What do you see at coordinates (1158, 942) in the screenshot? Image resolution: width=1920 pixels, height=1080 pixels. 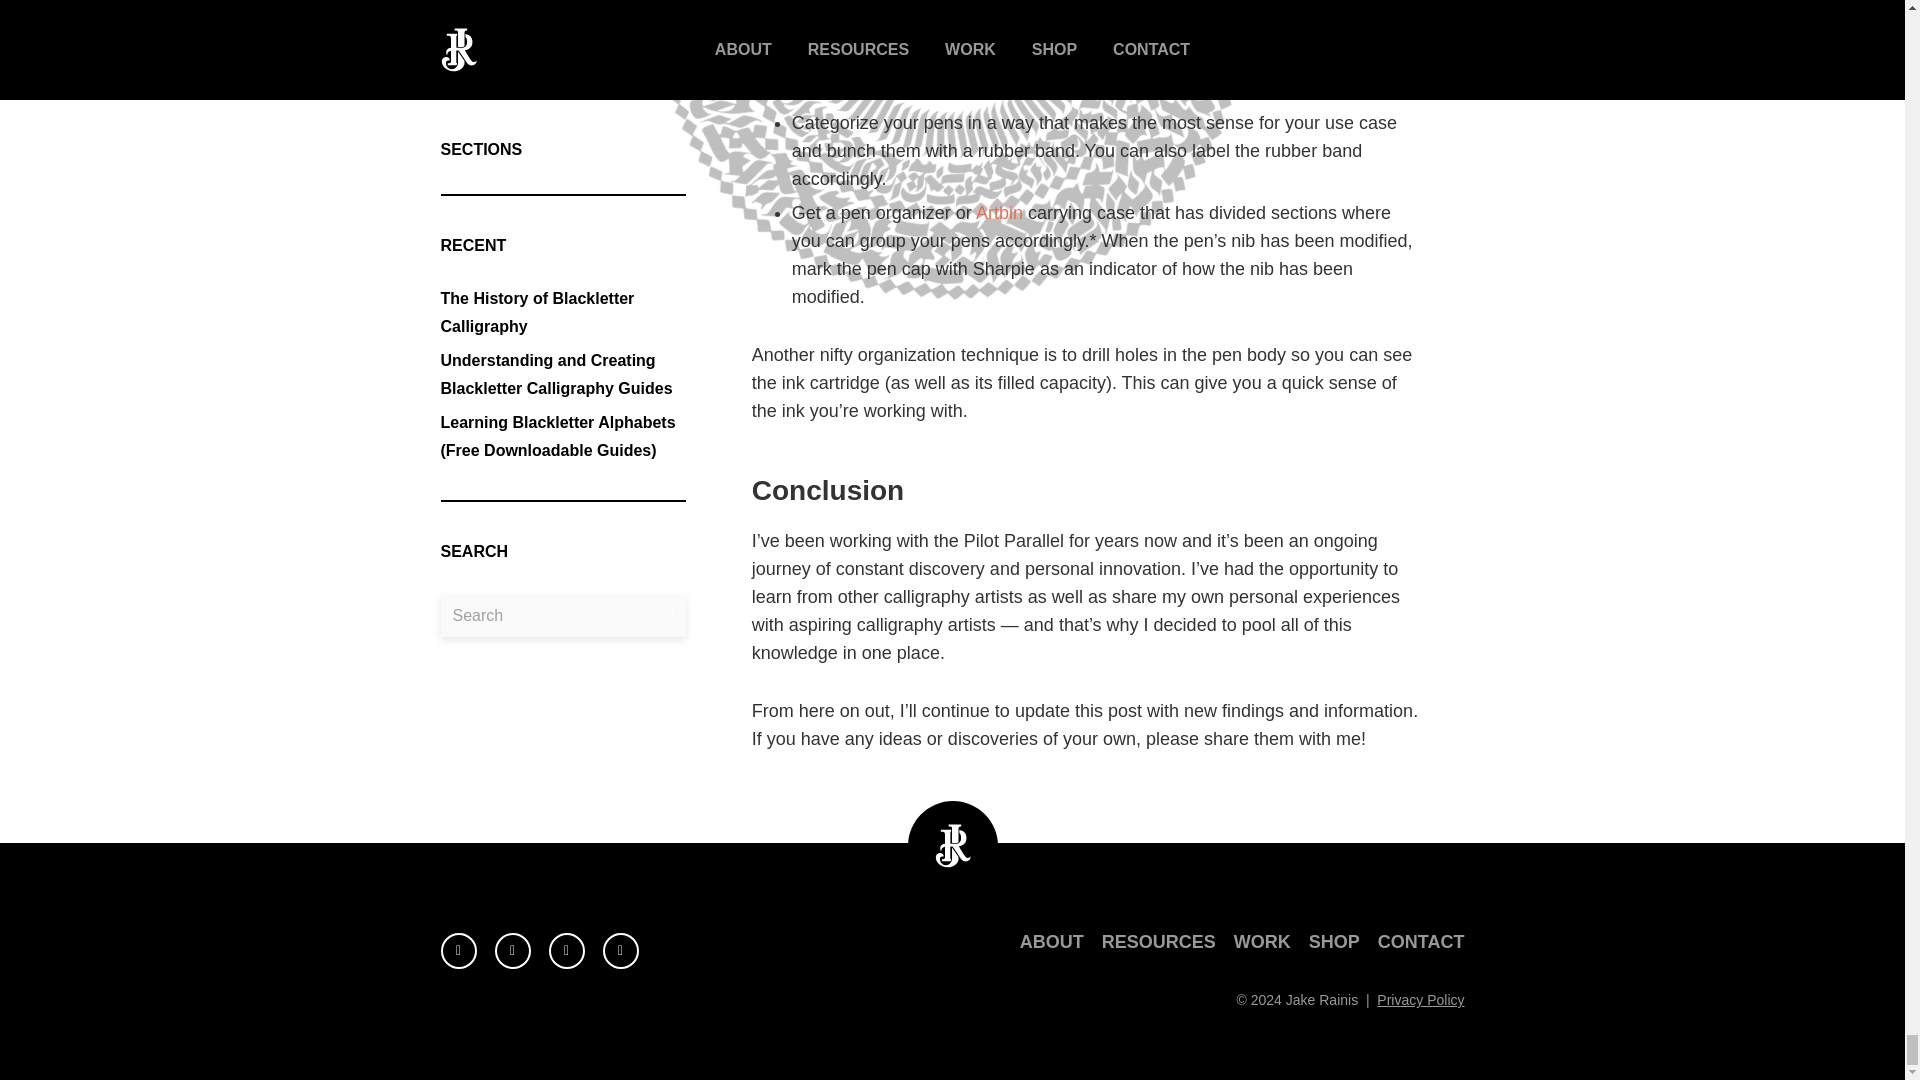 I see `RESOURCES` at bounding box center [1158, 942].